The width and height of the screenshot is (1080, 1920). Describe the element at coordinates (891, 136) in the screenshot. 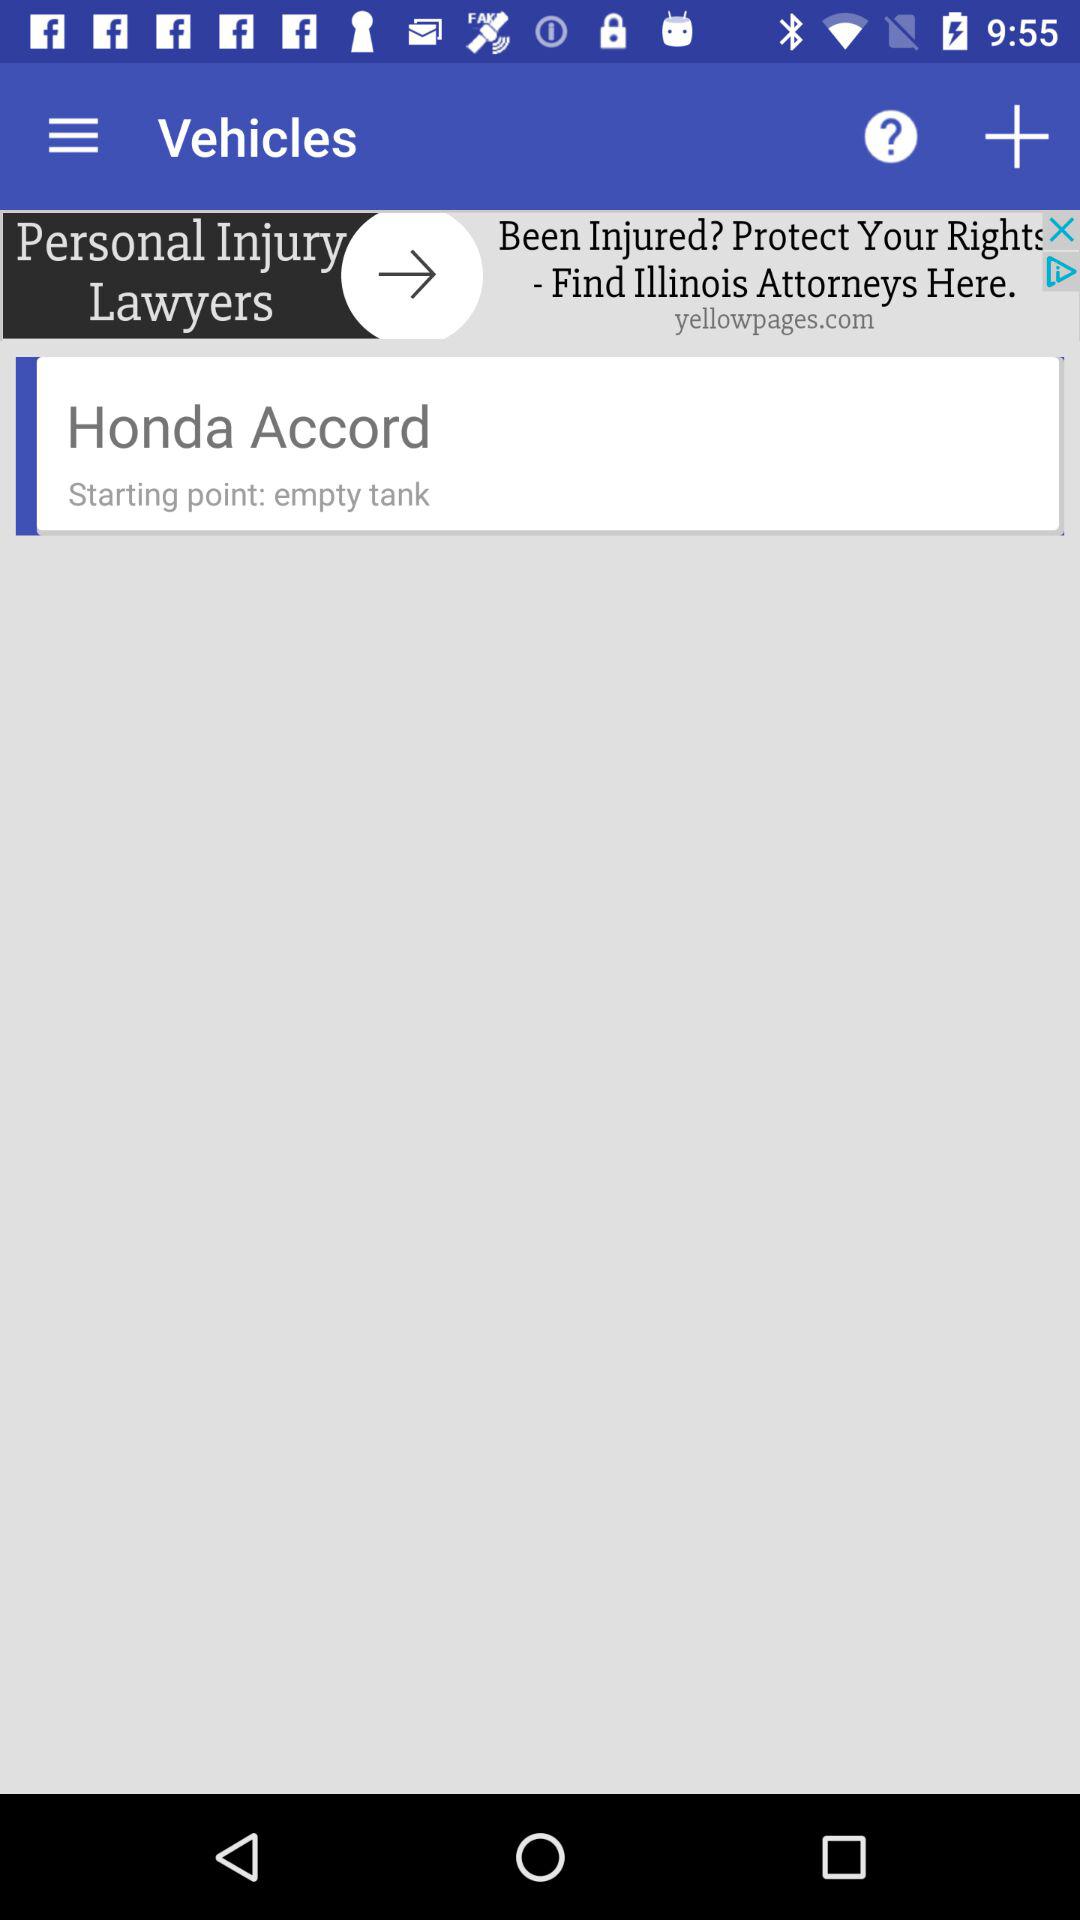

I see `question option` at that location.